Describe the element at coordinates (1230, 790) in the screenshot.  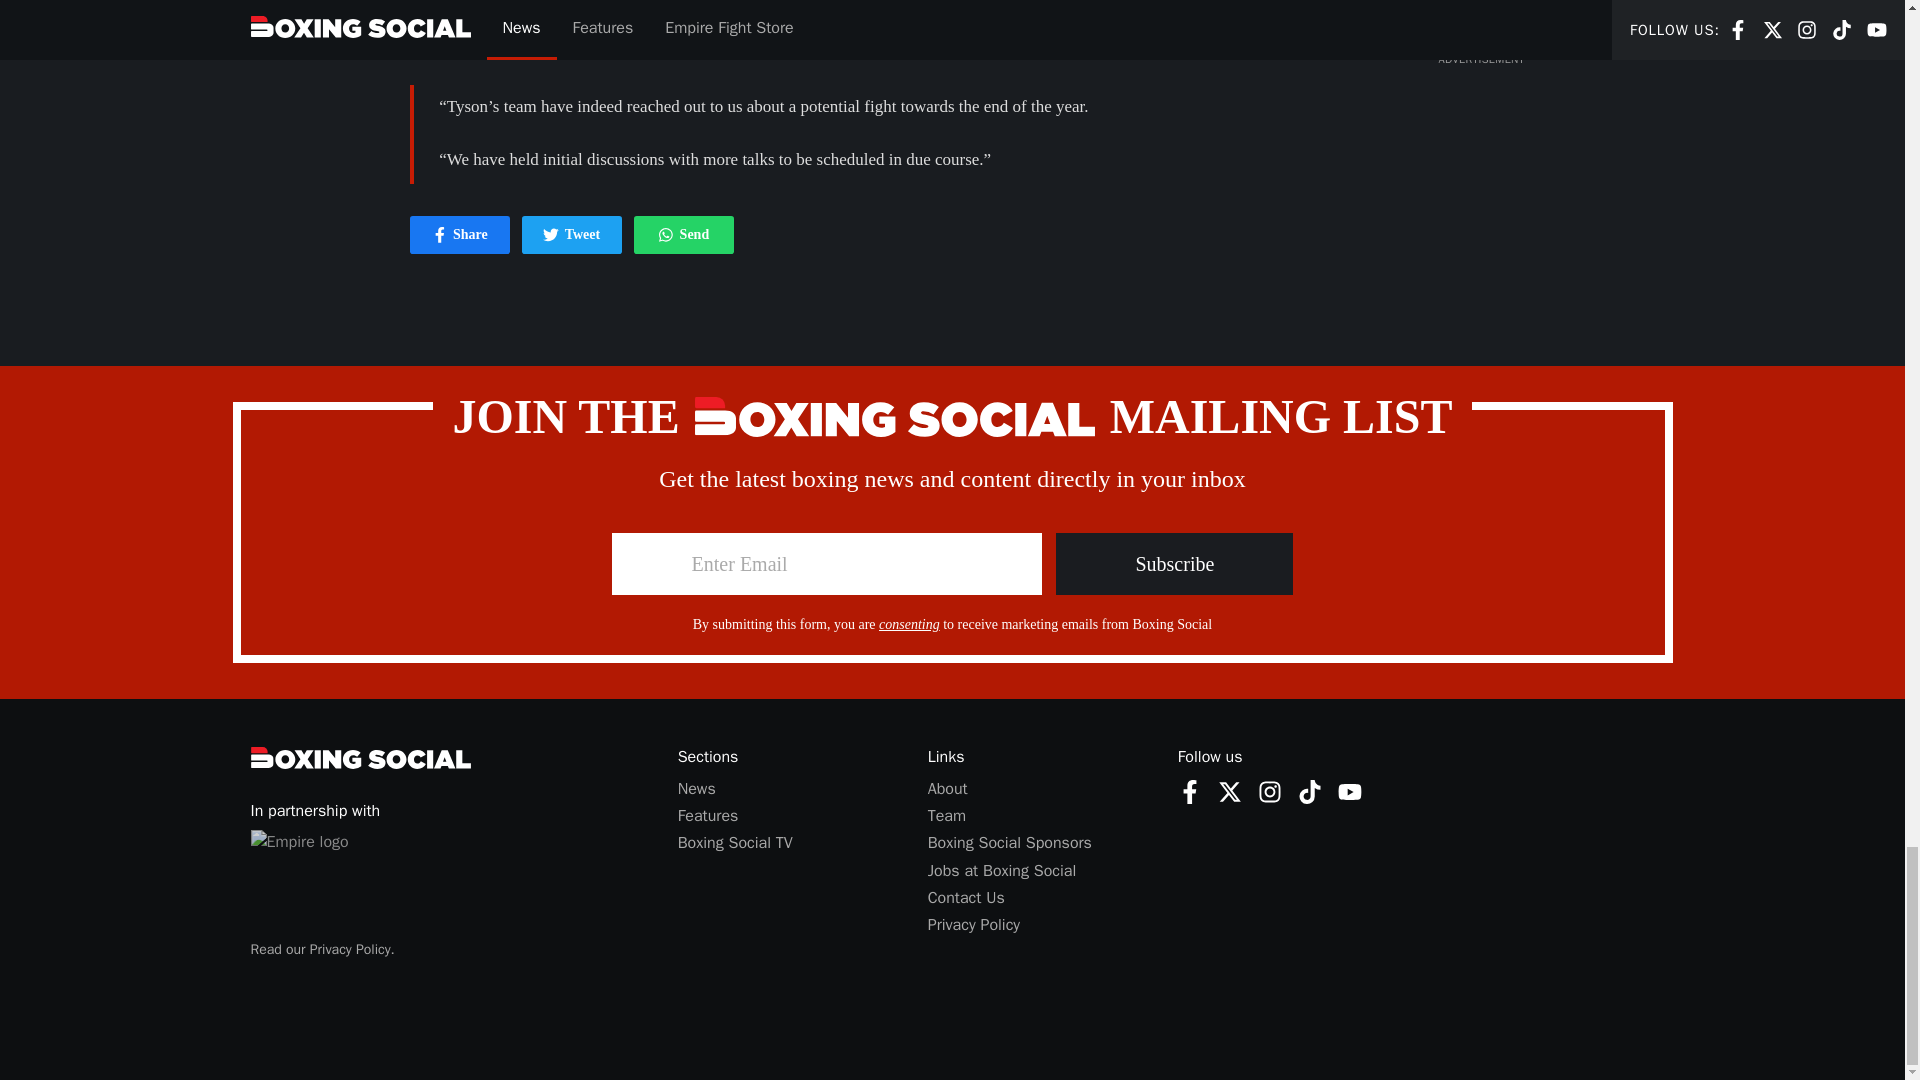
I see `Privacy Policy` at that location.